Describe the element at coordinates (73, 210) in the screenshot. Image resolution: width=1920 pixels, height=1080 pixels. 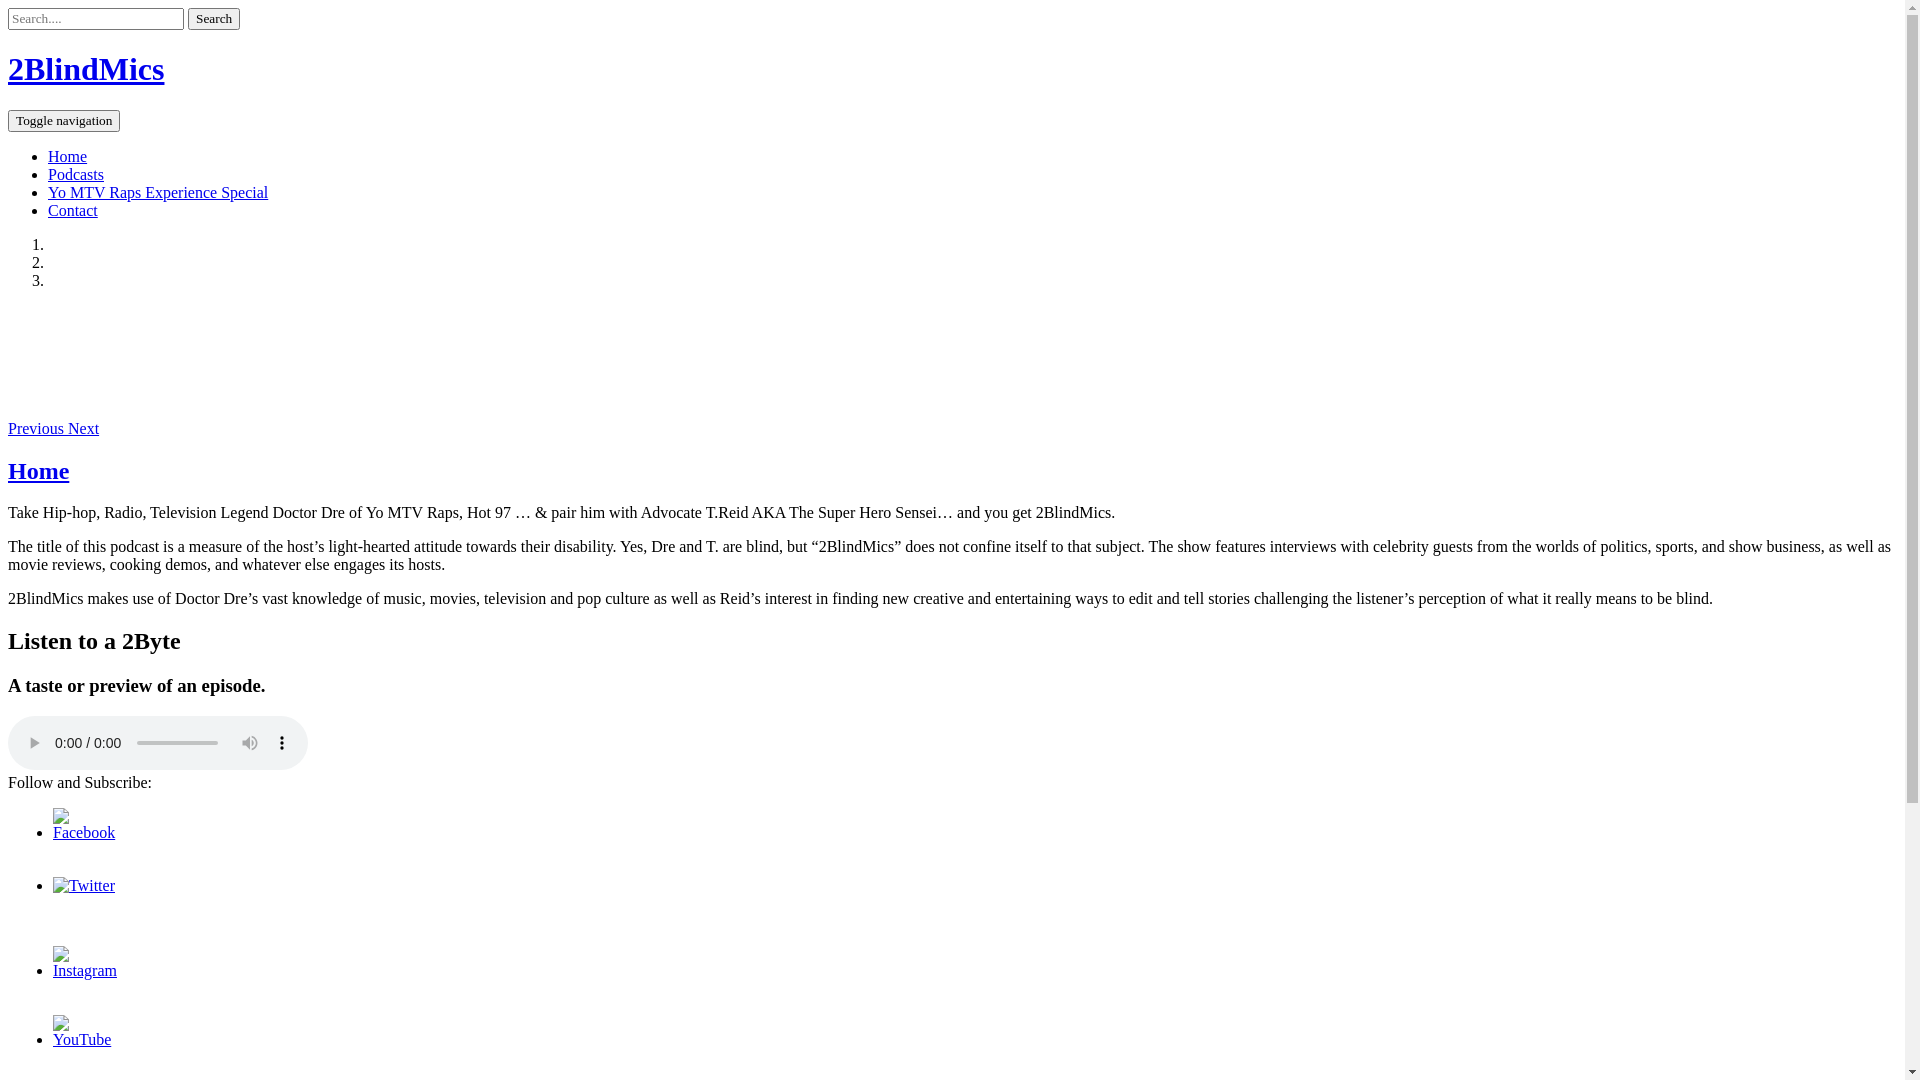
I see `Contact` at that location.